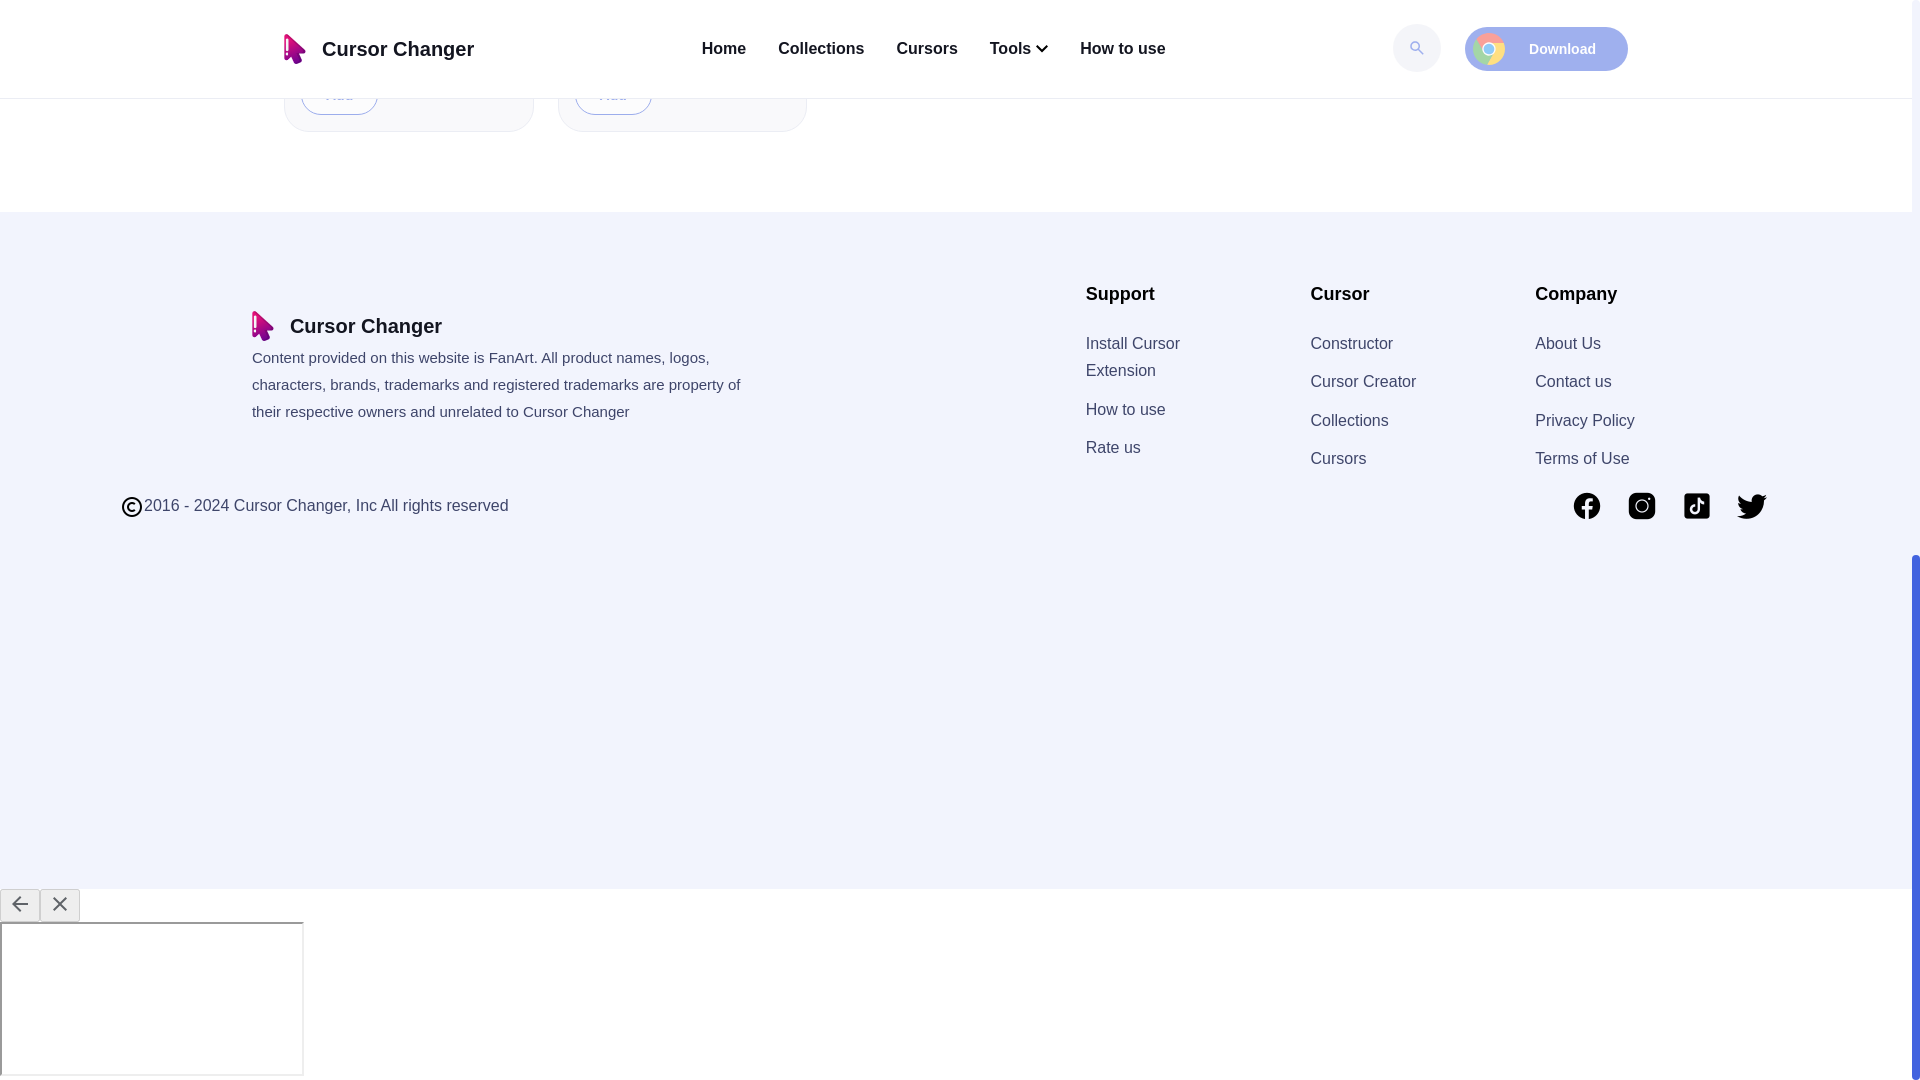  Describe the element at coordinates (340, 94) in the screenshot. I see `Add` at that location.